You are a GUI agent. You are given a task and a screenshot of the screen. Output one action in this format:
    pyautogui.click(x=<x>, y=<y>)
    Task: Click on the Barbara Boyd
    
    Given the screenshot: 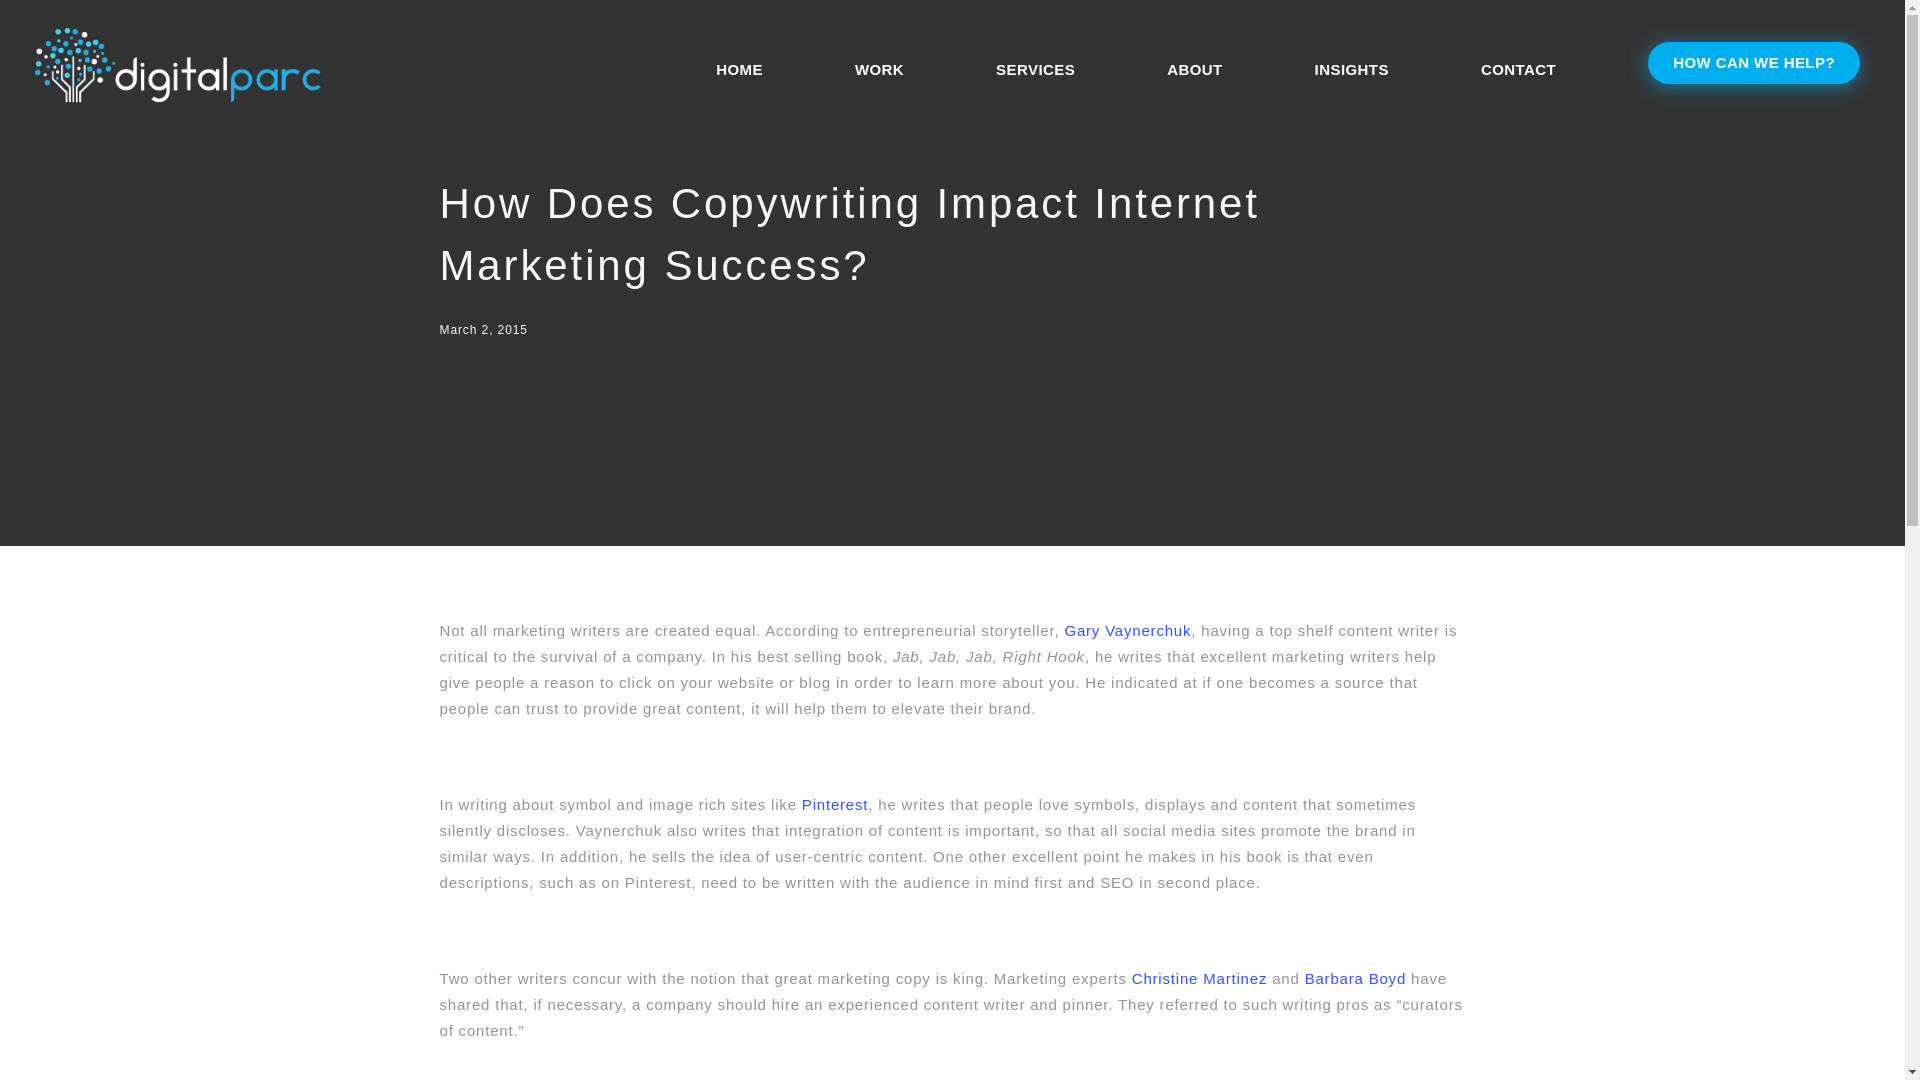 What is the action you would take?
    pyautogui.click(x=1355, y=978)
    